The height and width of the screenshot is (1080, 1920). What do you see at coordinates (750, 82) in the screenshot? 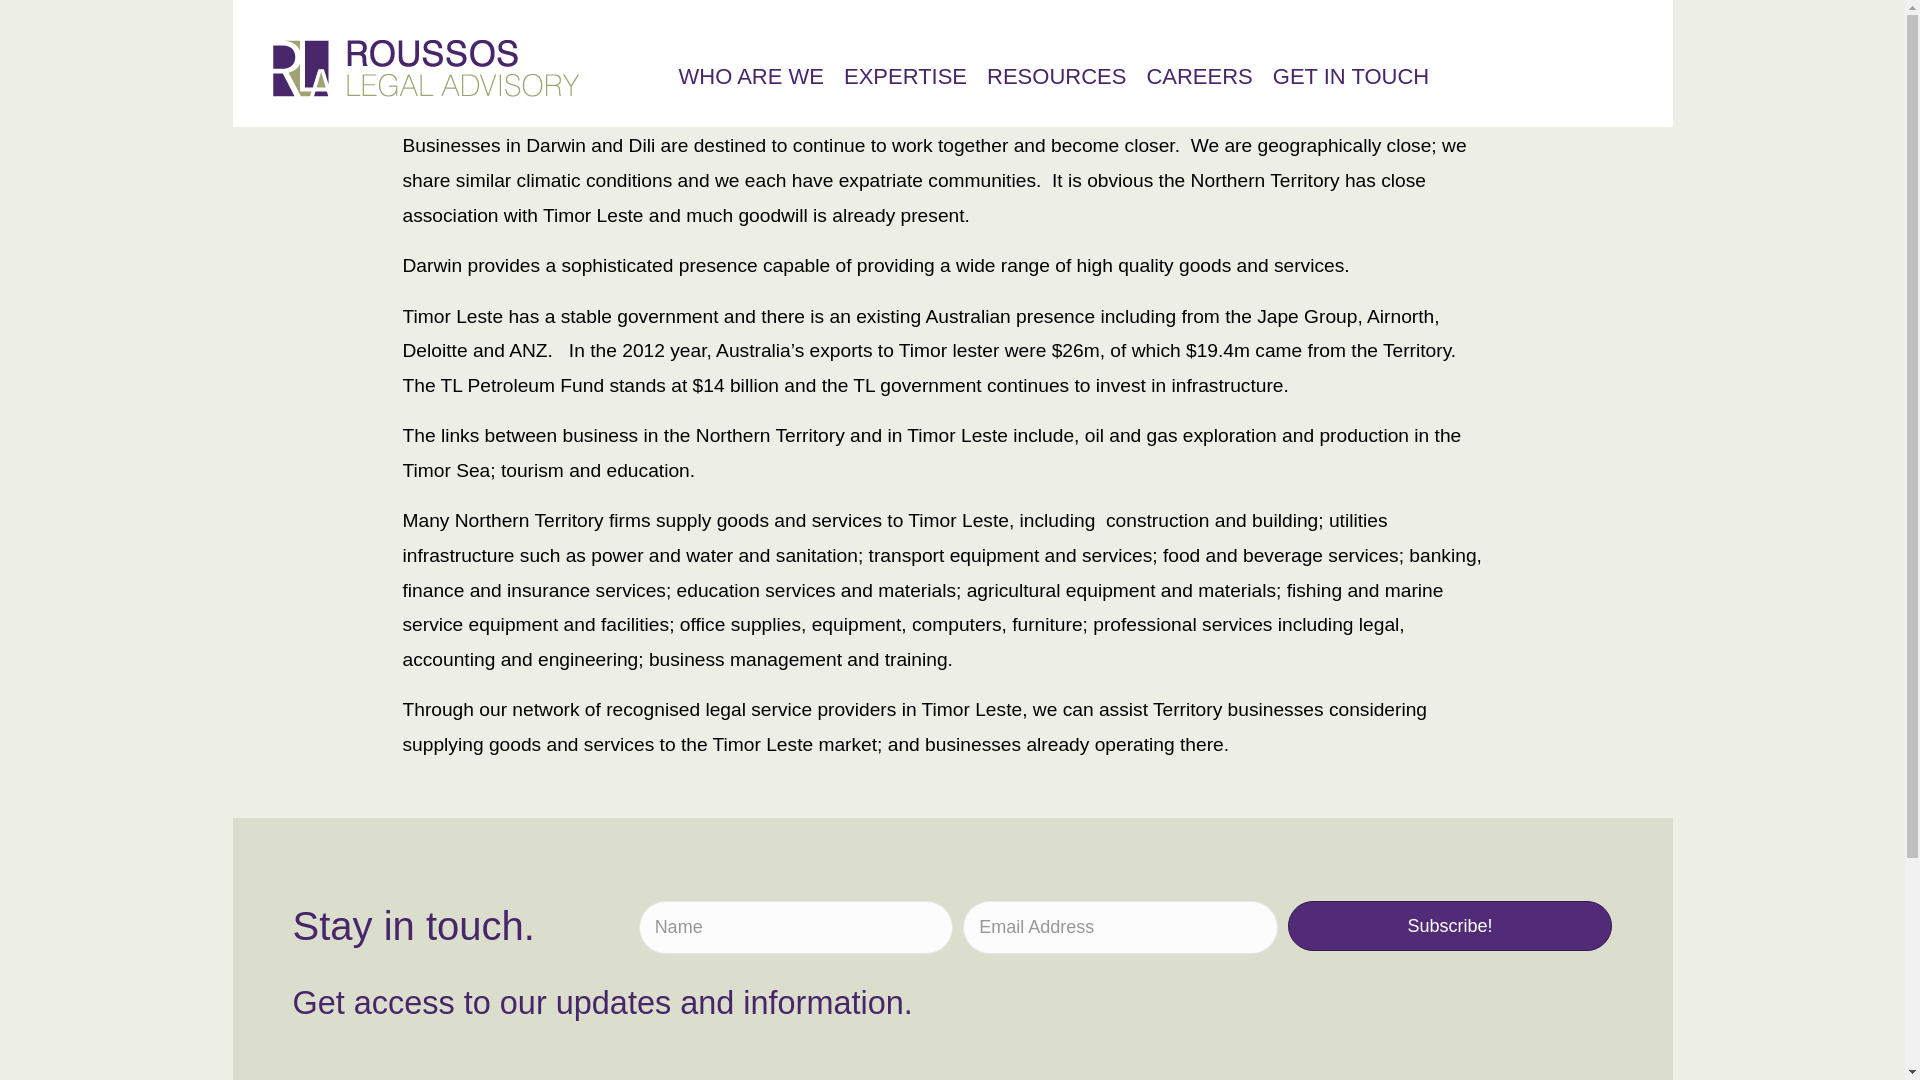
I see `WHO ARE WE` at bounding box center [750, 82].